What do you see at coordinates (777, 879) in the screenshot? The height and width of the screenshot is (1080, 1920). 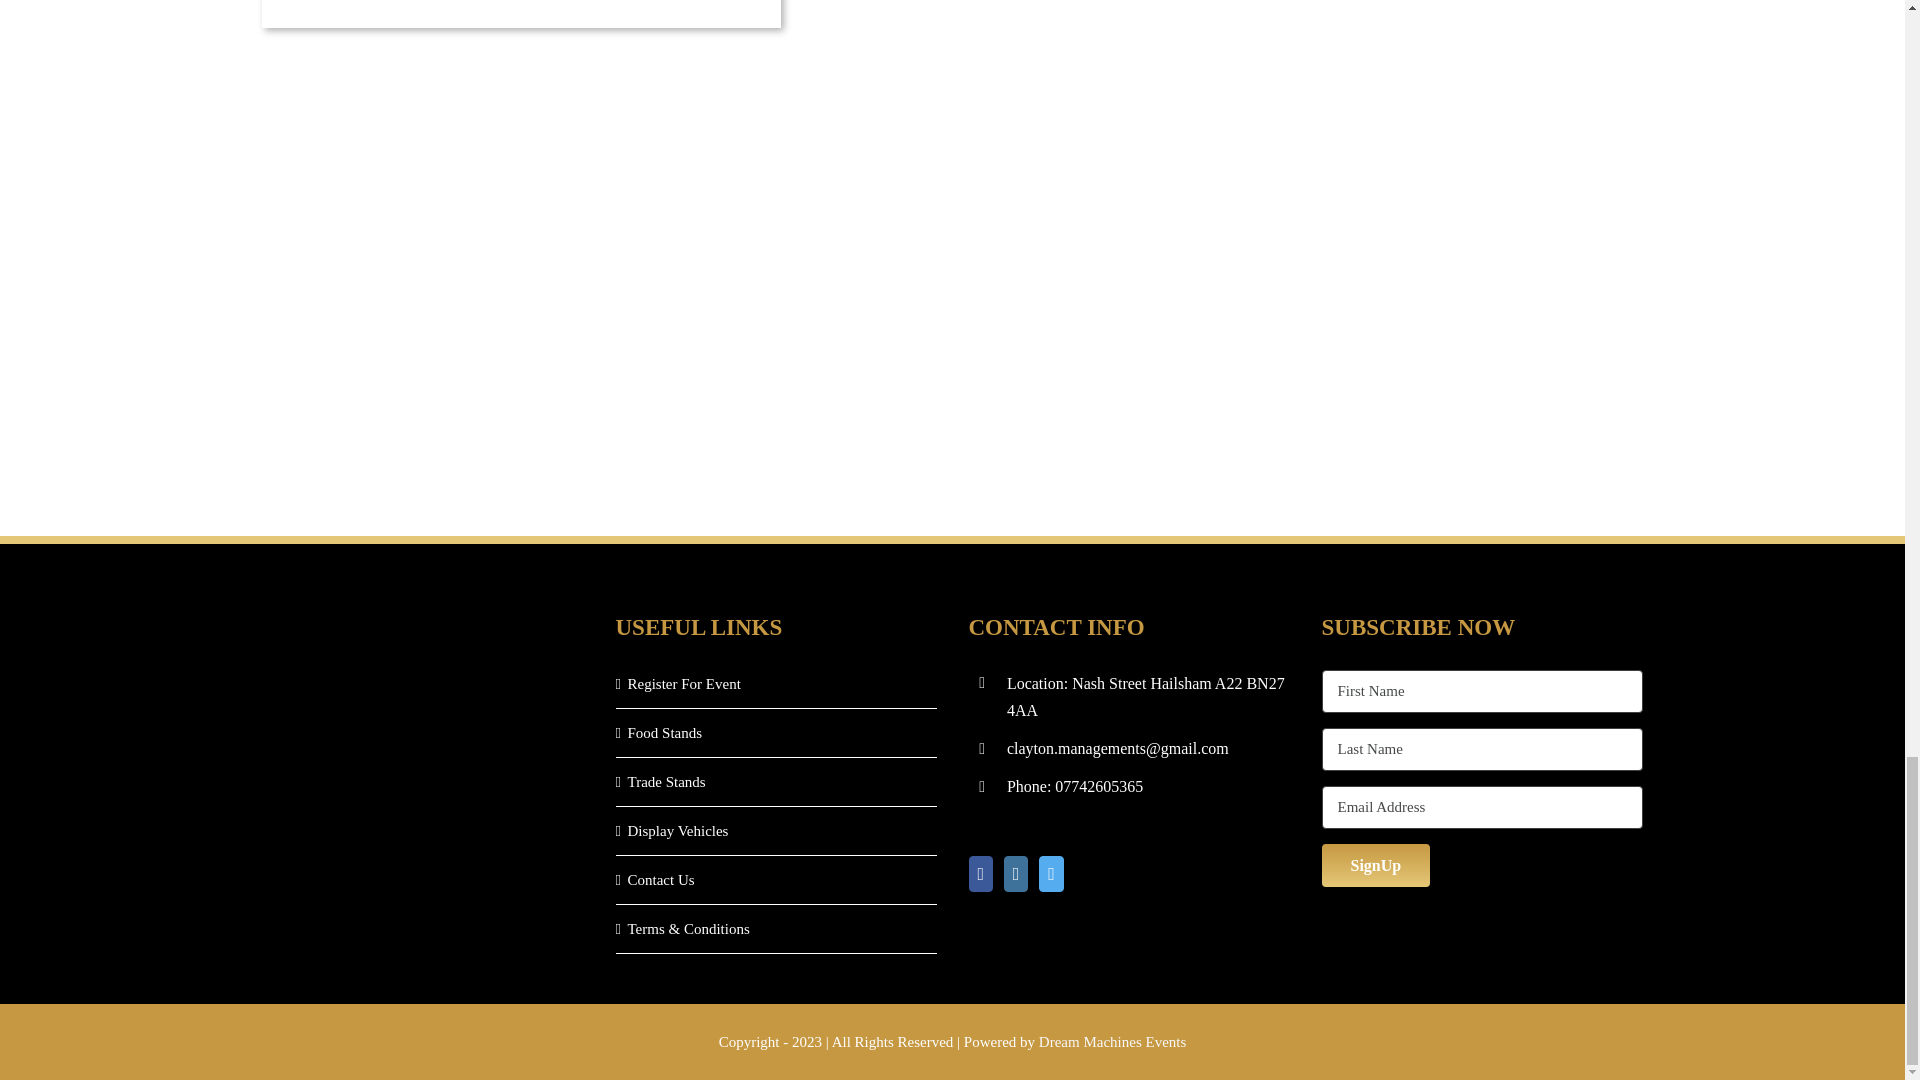 I see `Contact Us` at bounding box center [777, 879].